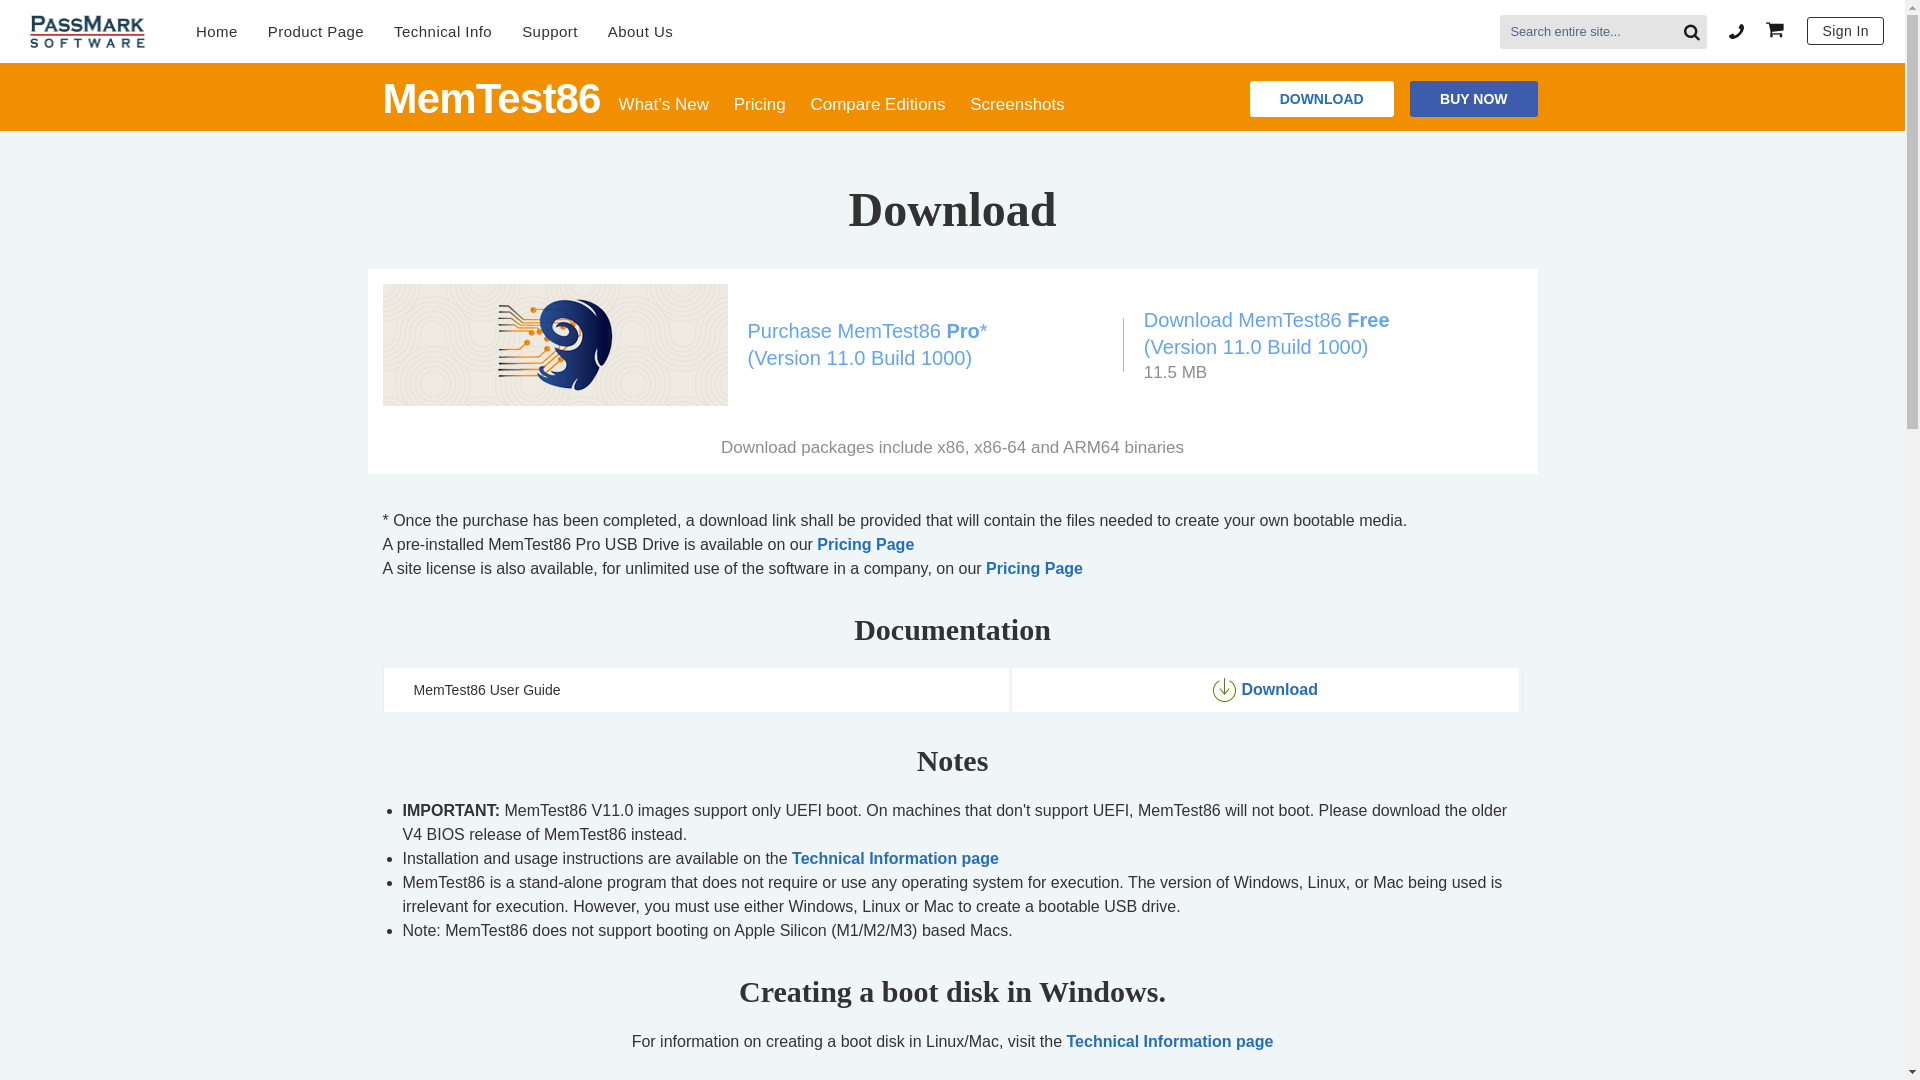 The image size is (1920, 1080). What do you see at coordinates (316, 31) in the screenshot?
I see `Product Page` at bounding box center [316, 31].